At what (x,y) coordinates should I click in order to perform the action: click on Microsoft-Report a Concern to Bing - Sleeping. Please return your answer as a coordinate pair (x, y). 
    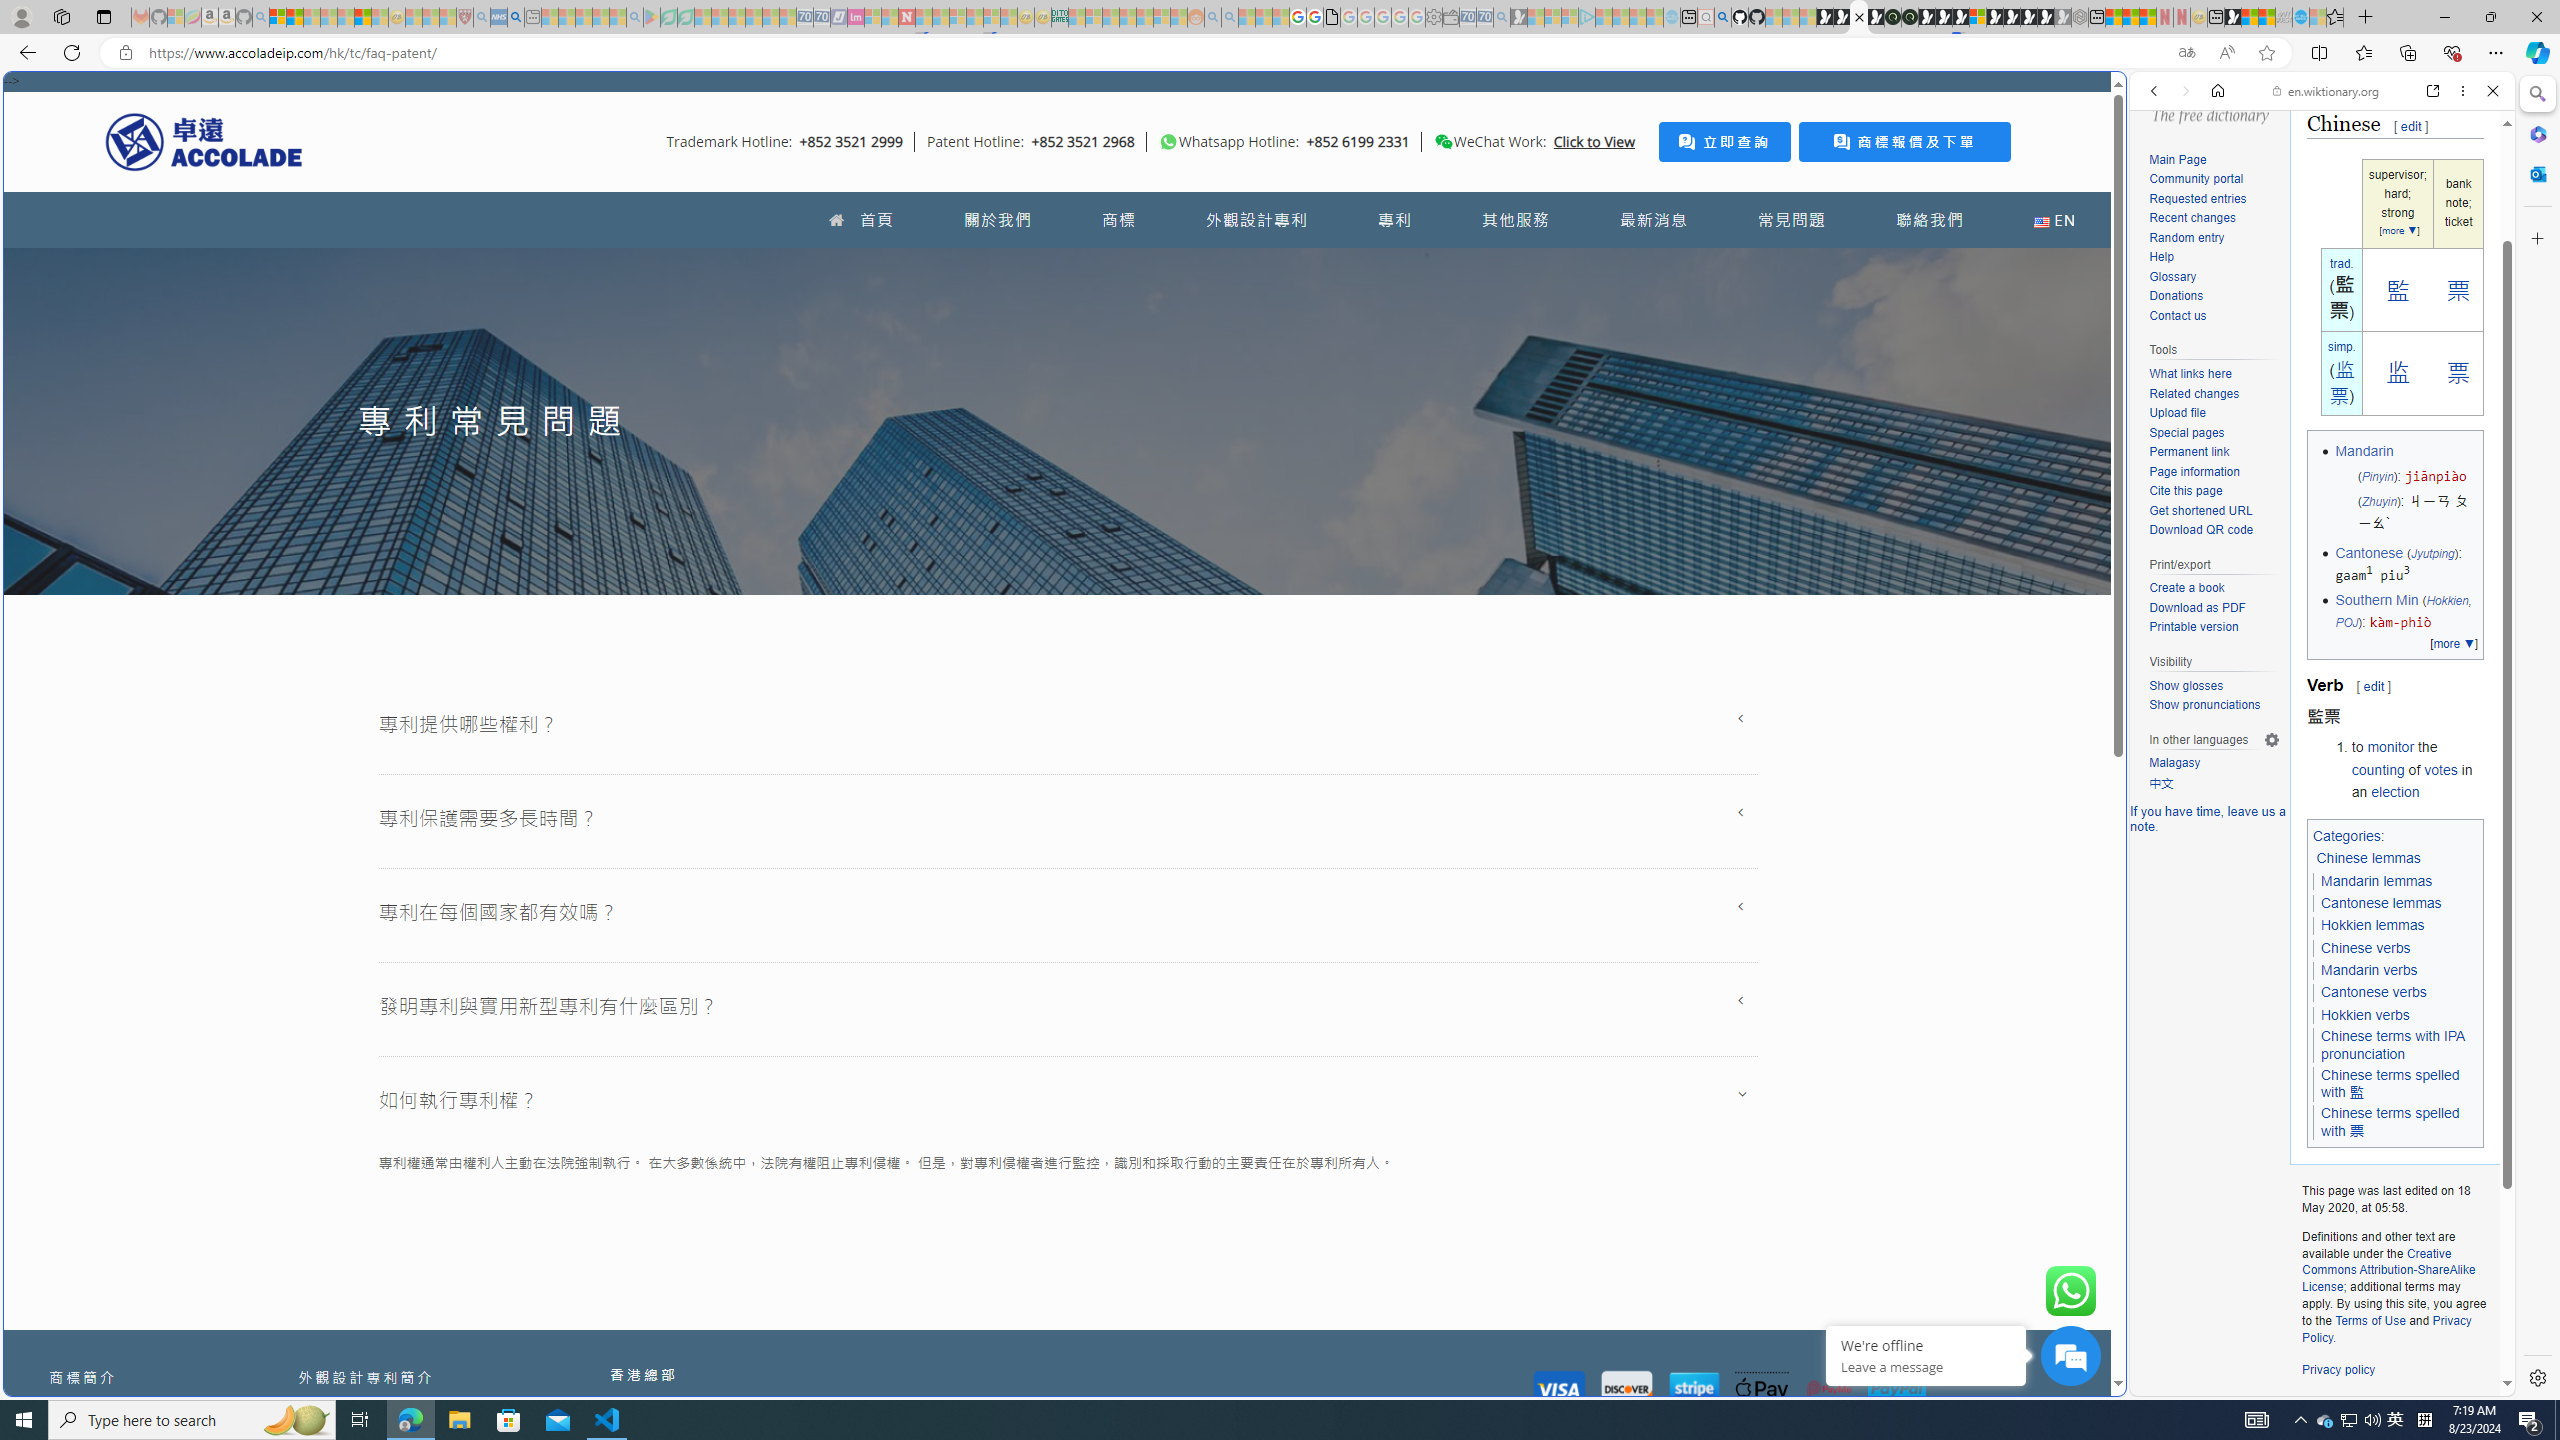
    Looking at the image, I should click on (175, 17).